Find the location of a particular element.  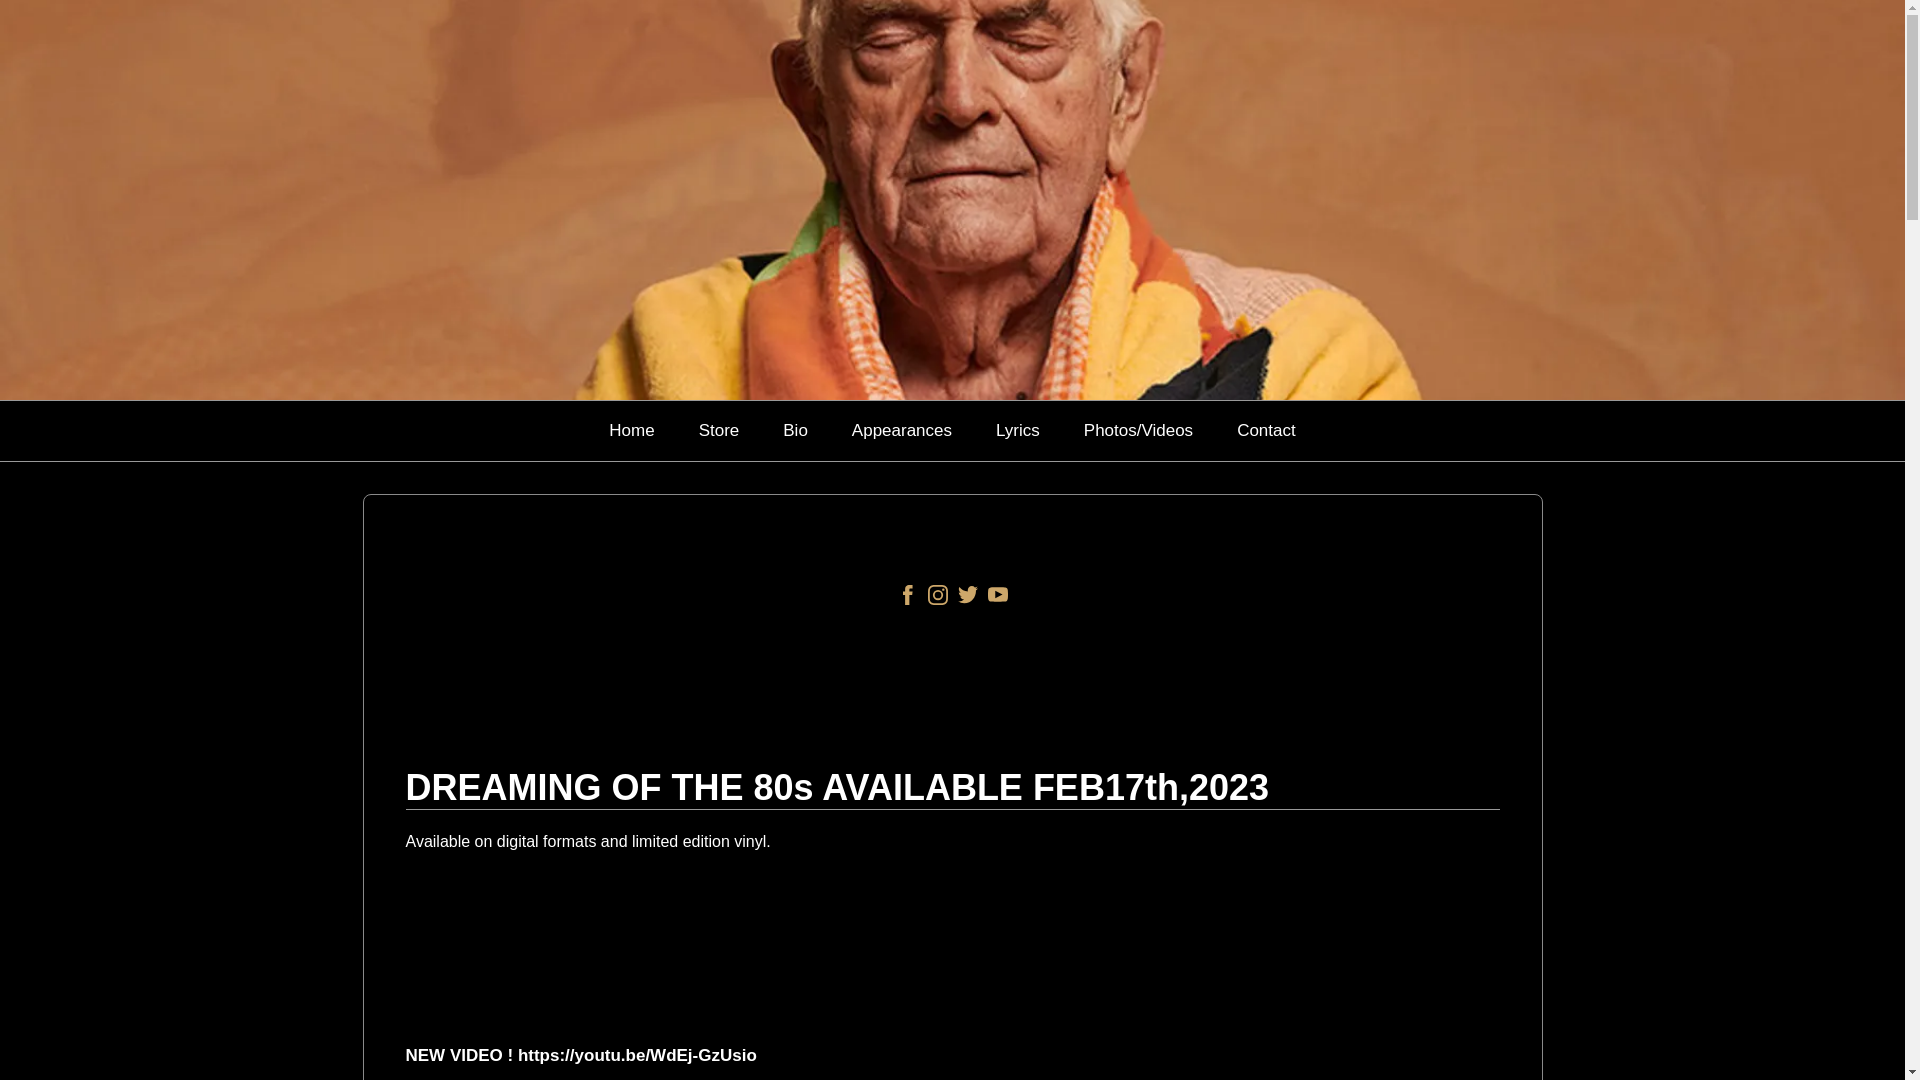

Lyrics is located at coordinates (1018, 430).